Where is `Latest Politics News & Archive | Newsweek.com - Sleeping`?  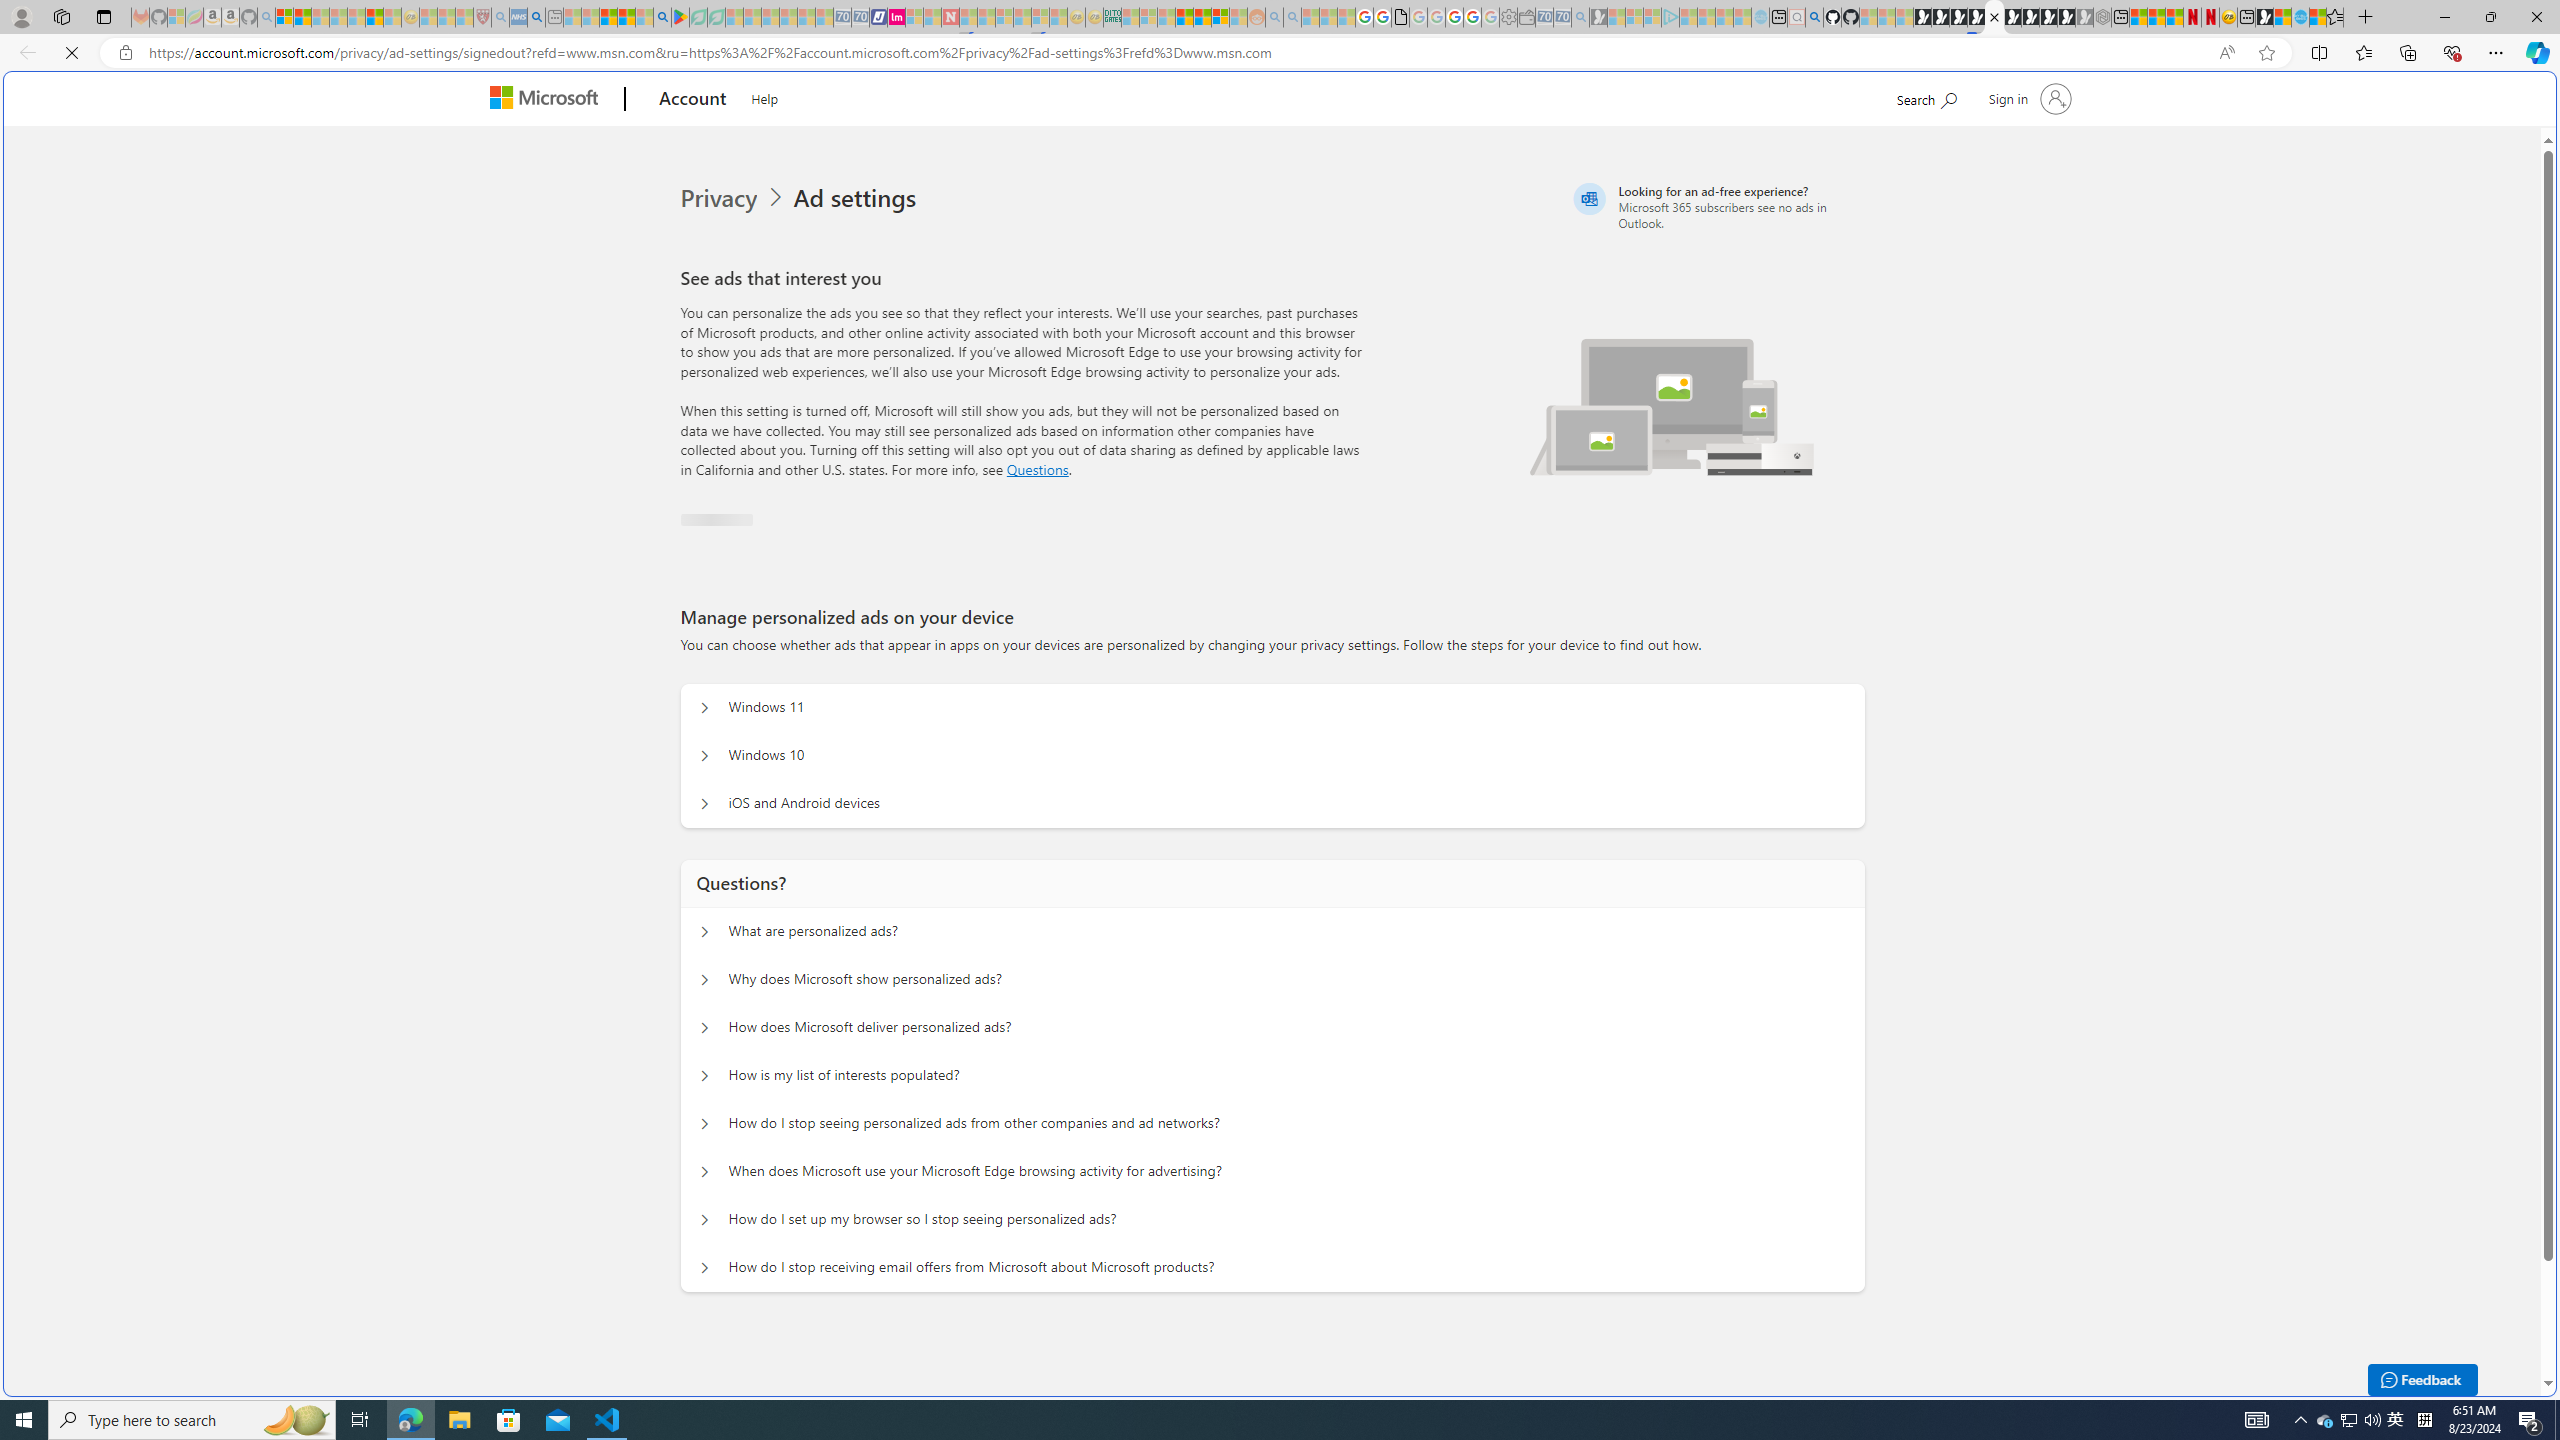
Latest Politics News & Archive | Newsweek.com - Sleeping is located at coordinates (949, 17).